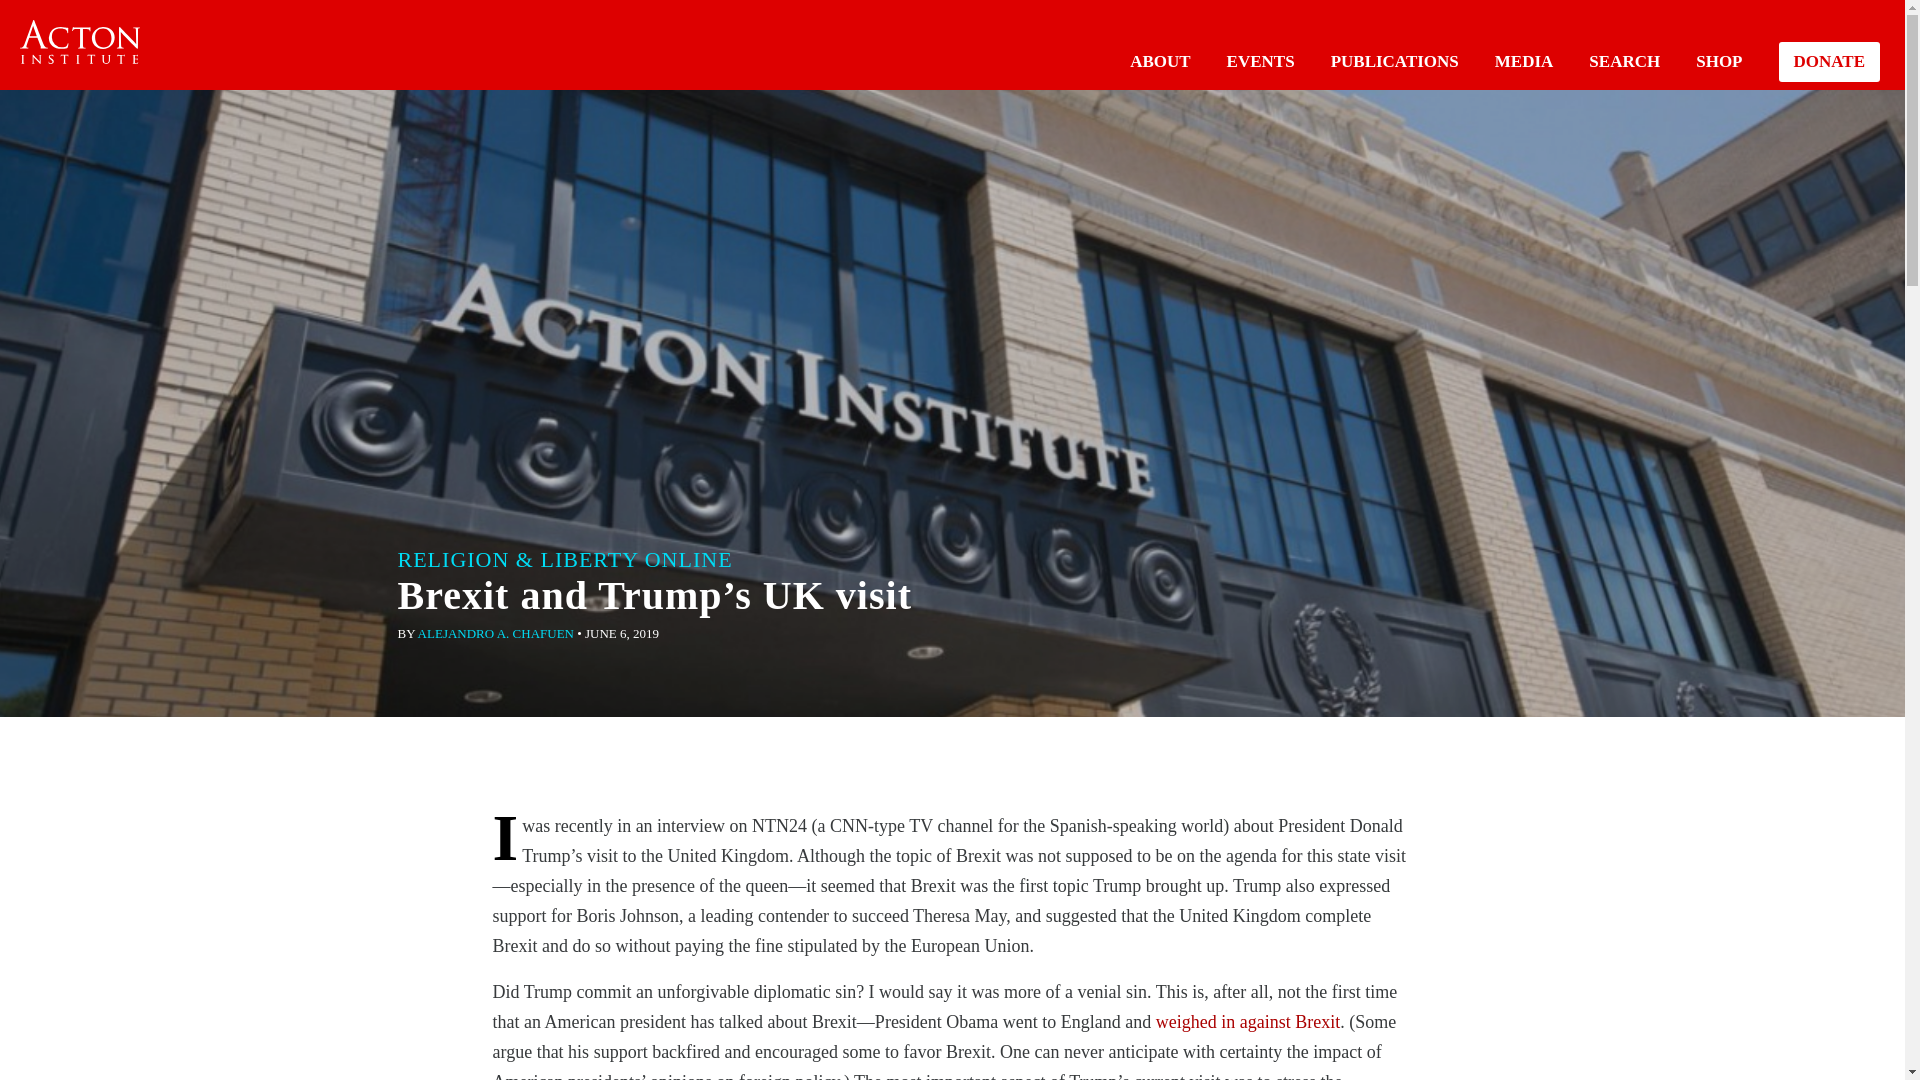 This screenshot has height=1080, width=1920. What do you see at coordinates (1248, 1022) in the screenshot?
I see `weighed in against Brexit` at bounding box center [1248, 1022].